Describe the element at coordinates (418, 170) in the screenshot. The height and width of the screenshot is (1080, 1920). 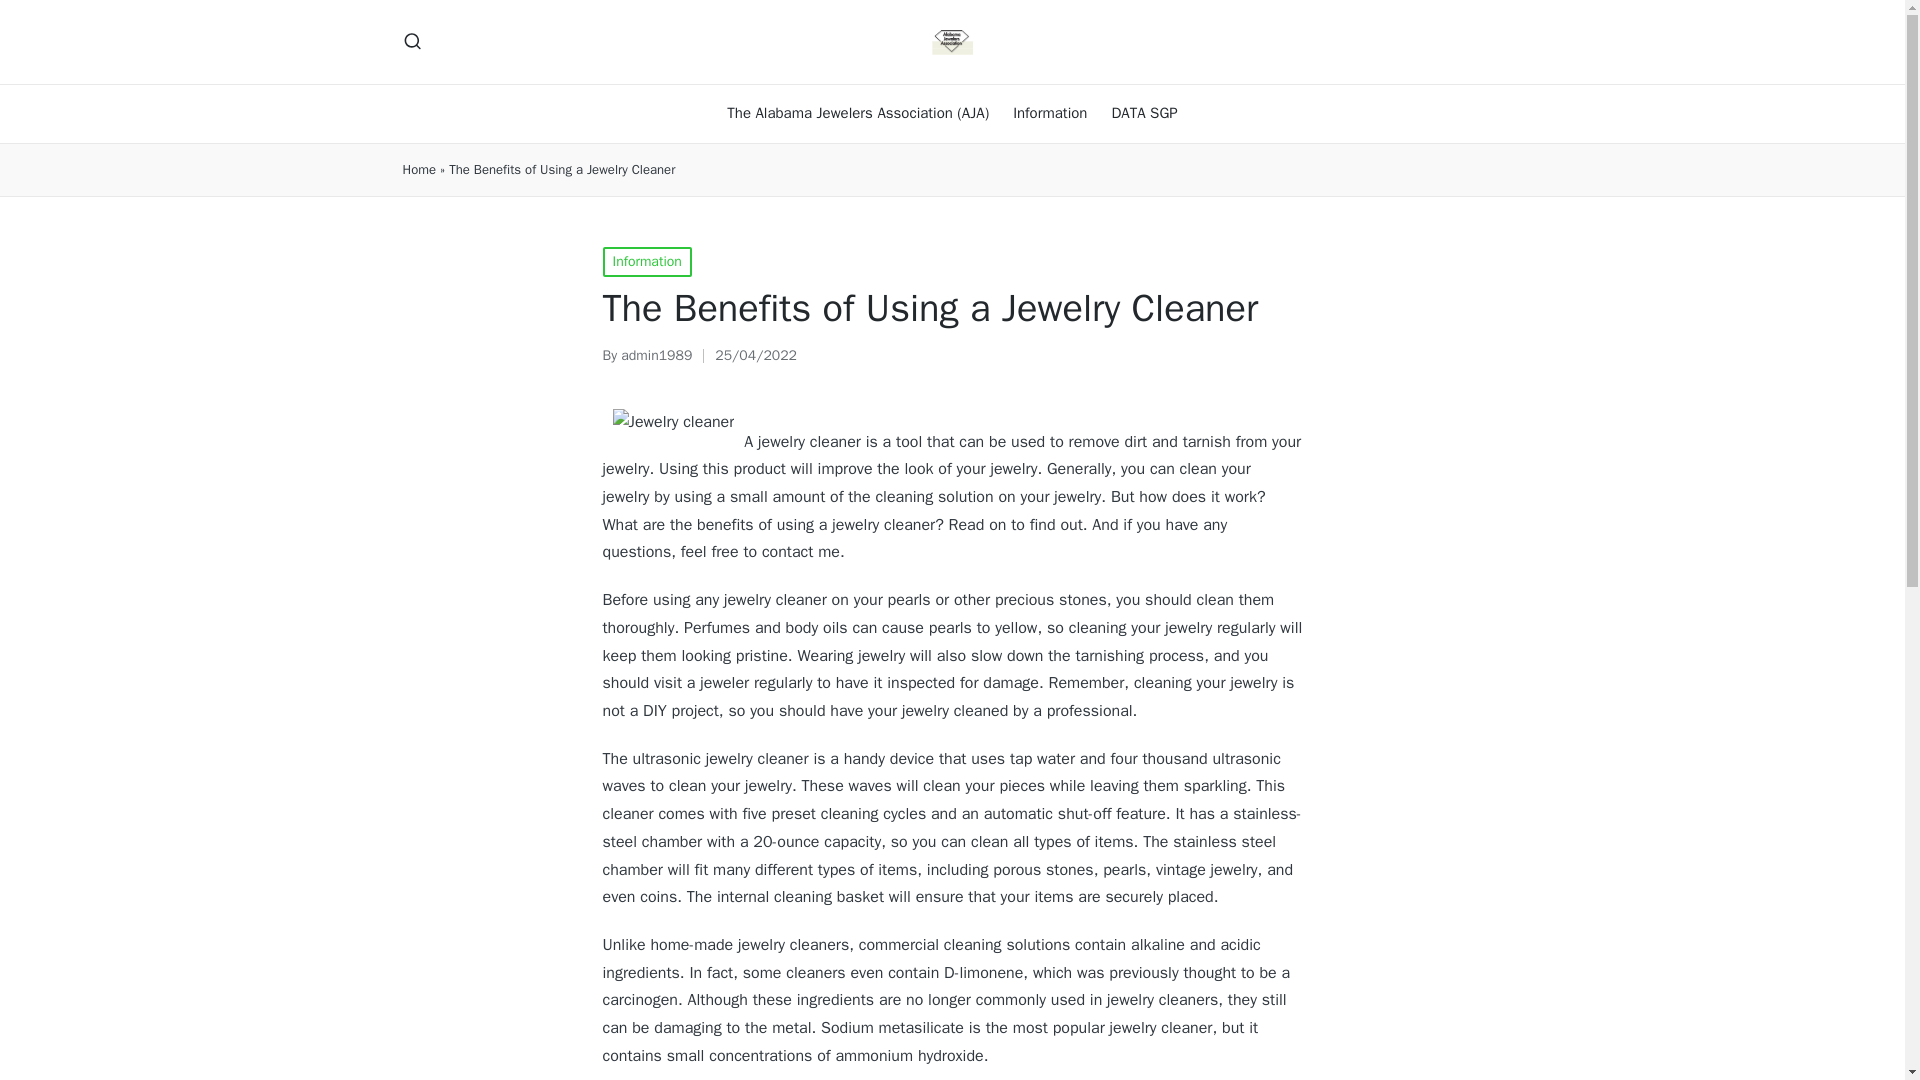
I see `Home` at that location.